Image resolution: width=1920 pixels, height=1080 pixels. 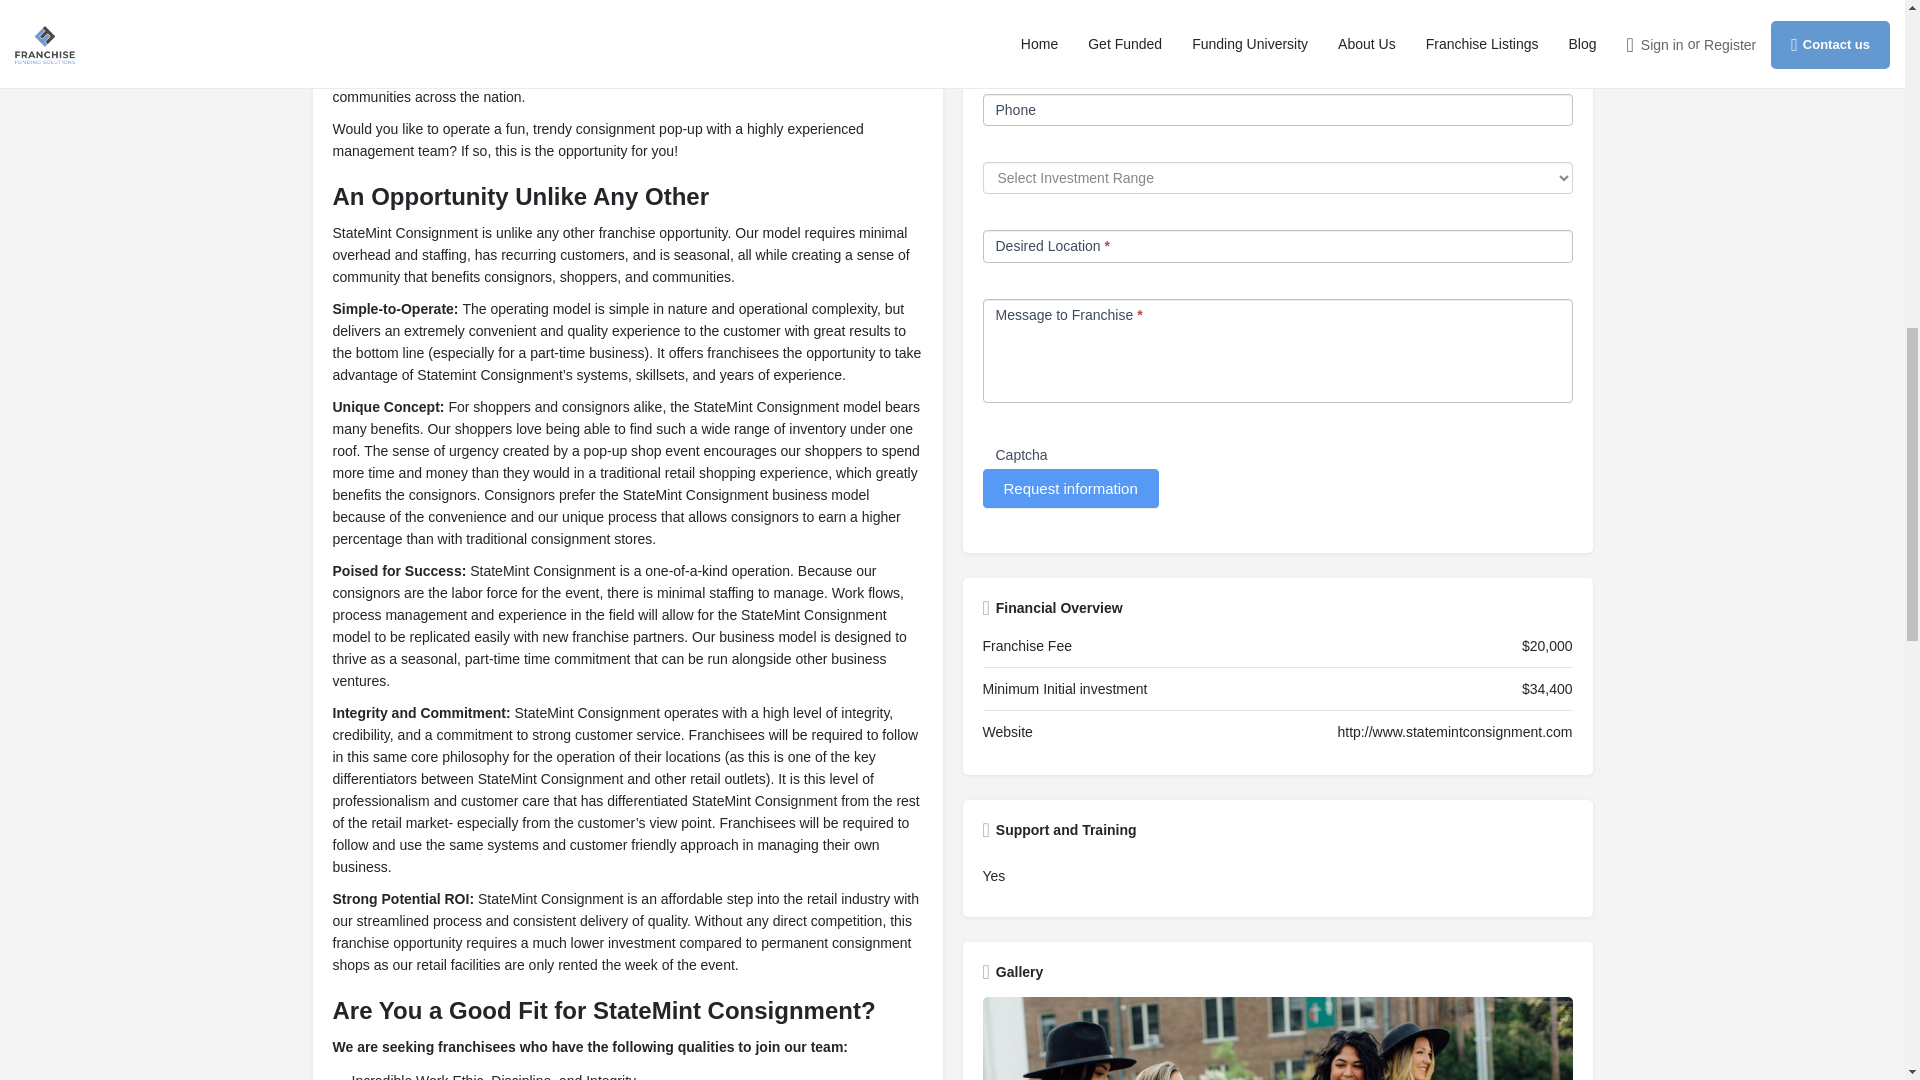 I want to click on Request information, so click(x=1069, y=488).